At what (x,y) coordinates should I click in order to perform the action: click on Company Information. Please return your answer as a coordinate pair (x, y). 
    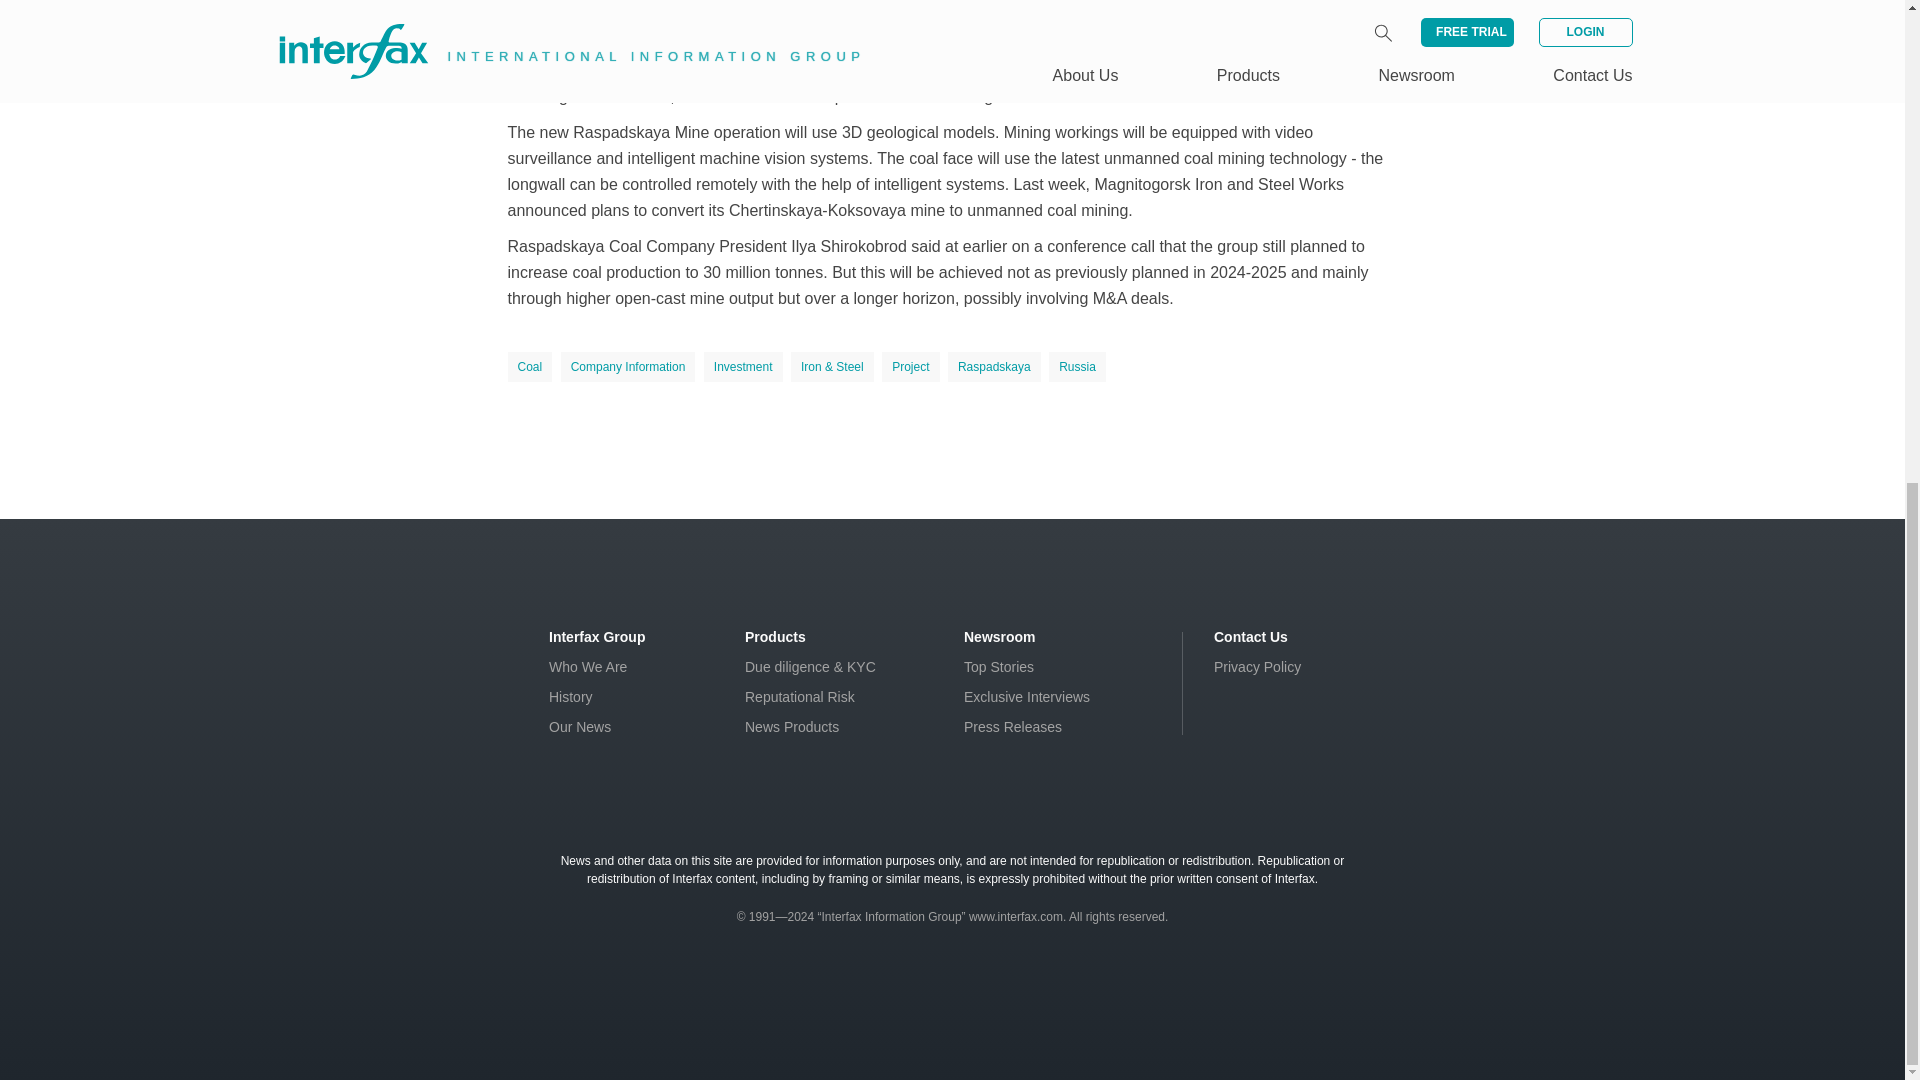
    Looking at the image, I should click on (628, 367).